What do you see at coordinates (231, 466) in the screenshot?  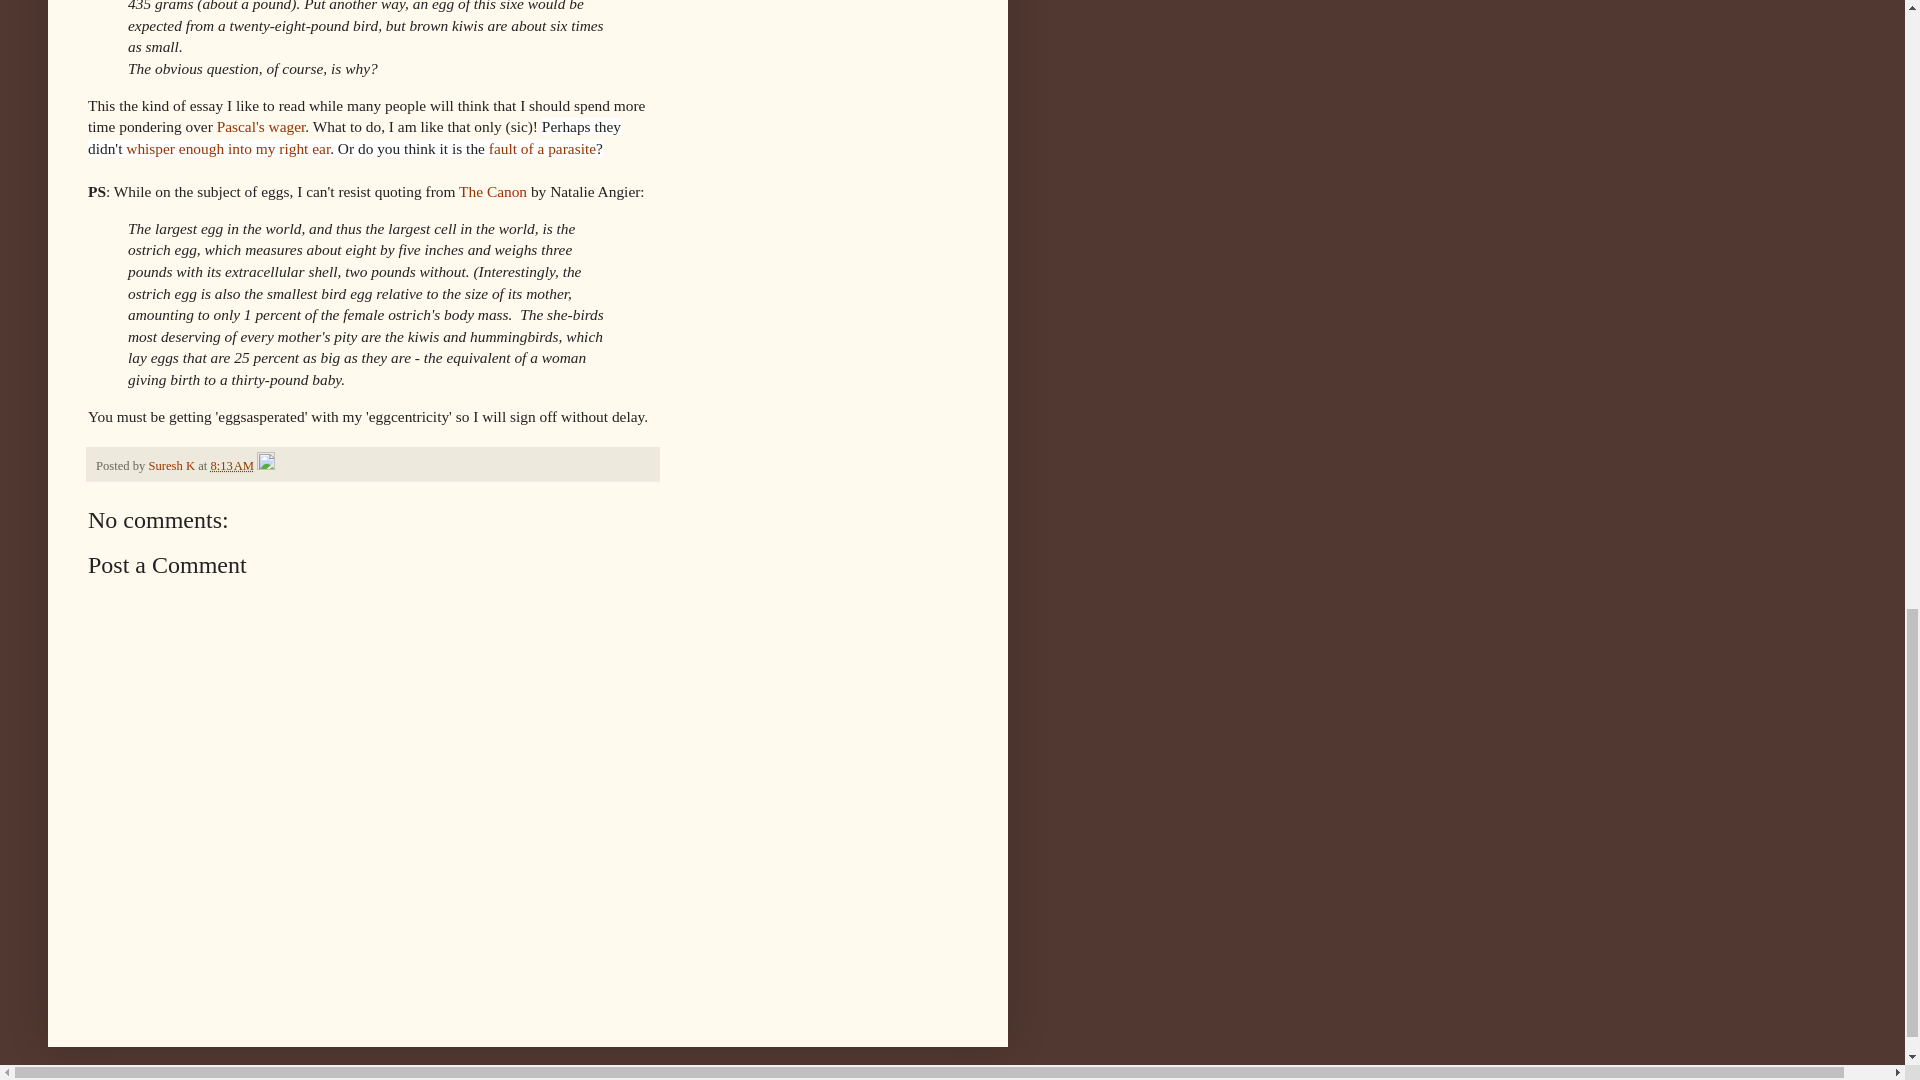 I see `permanent link` at bounding box center [231, 466].